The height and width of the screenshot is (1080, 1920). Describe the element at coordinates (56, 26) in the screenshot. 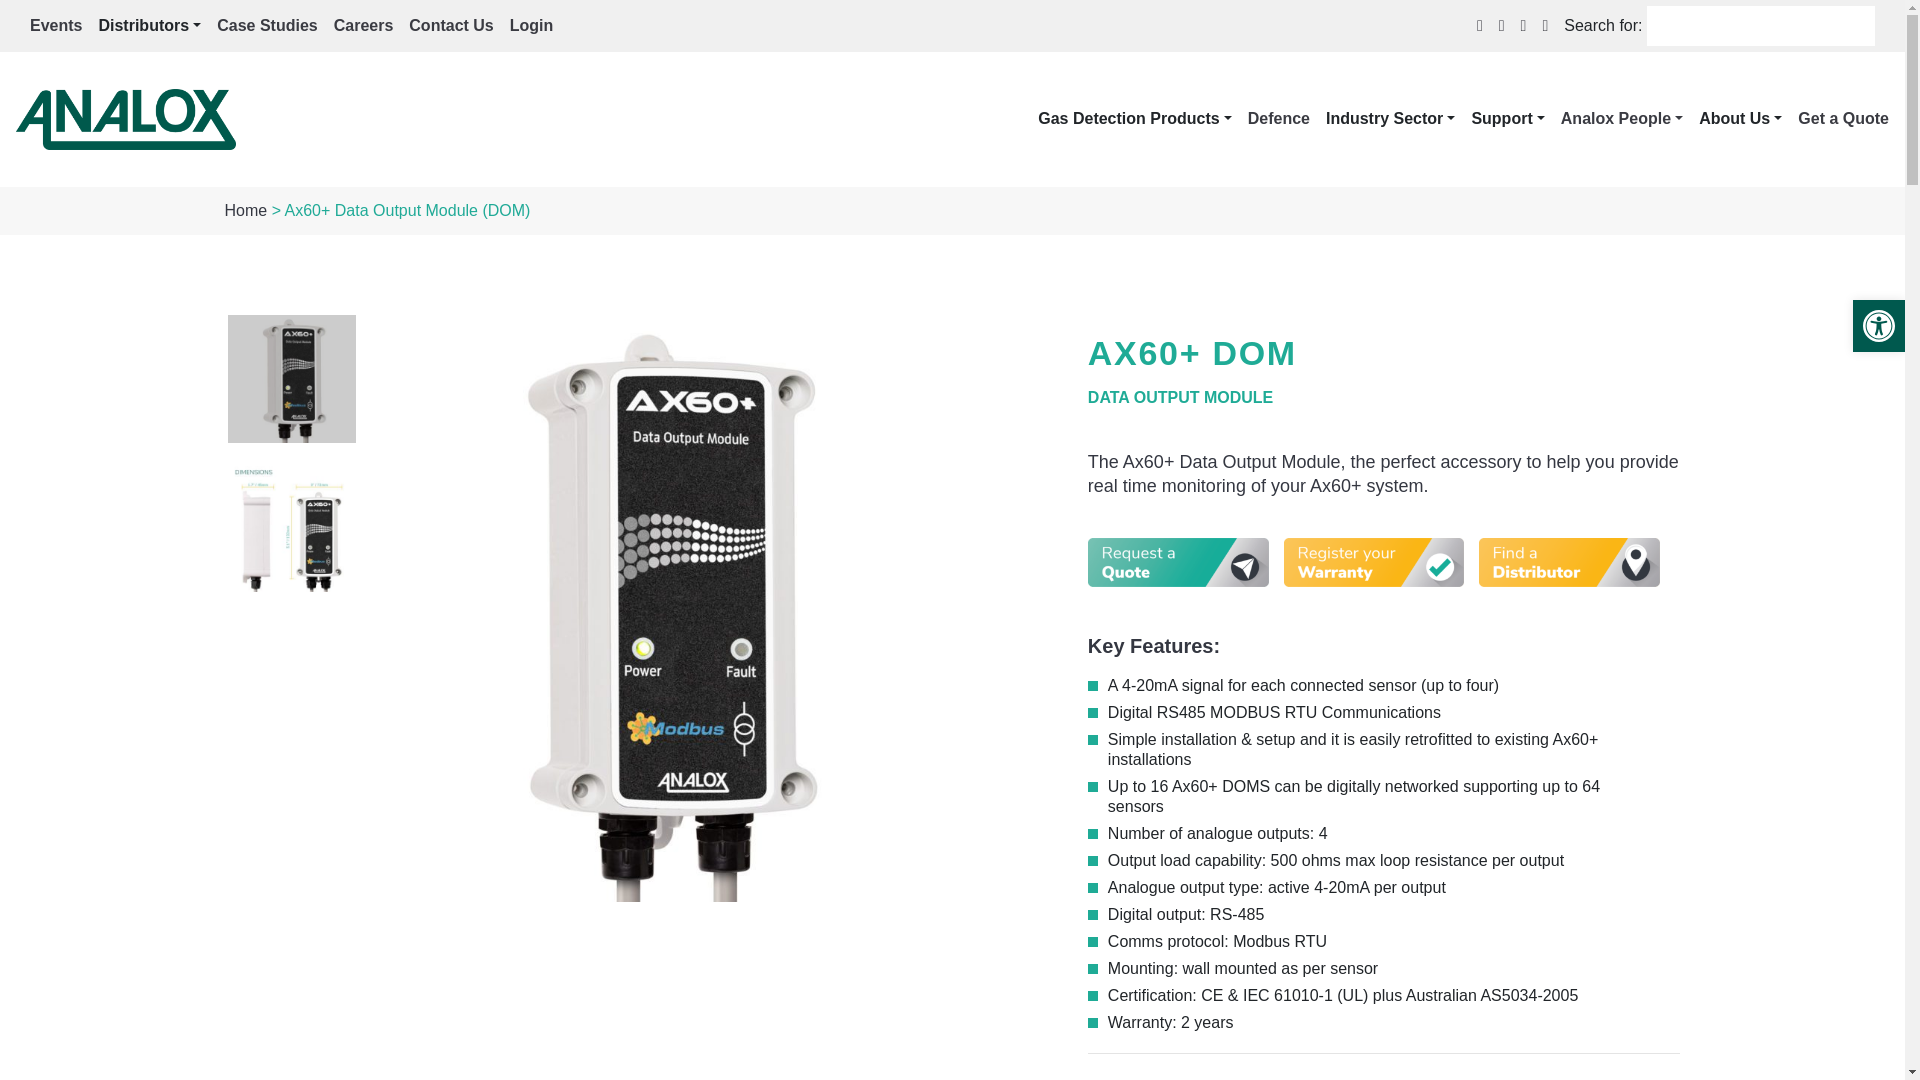

I see `Events` at that location.